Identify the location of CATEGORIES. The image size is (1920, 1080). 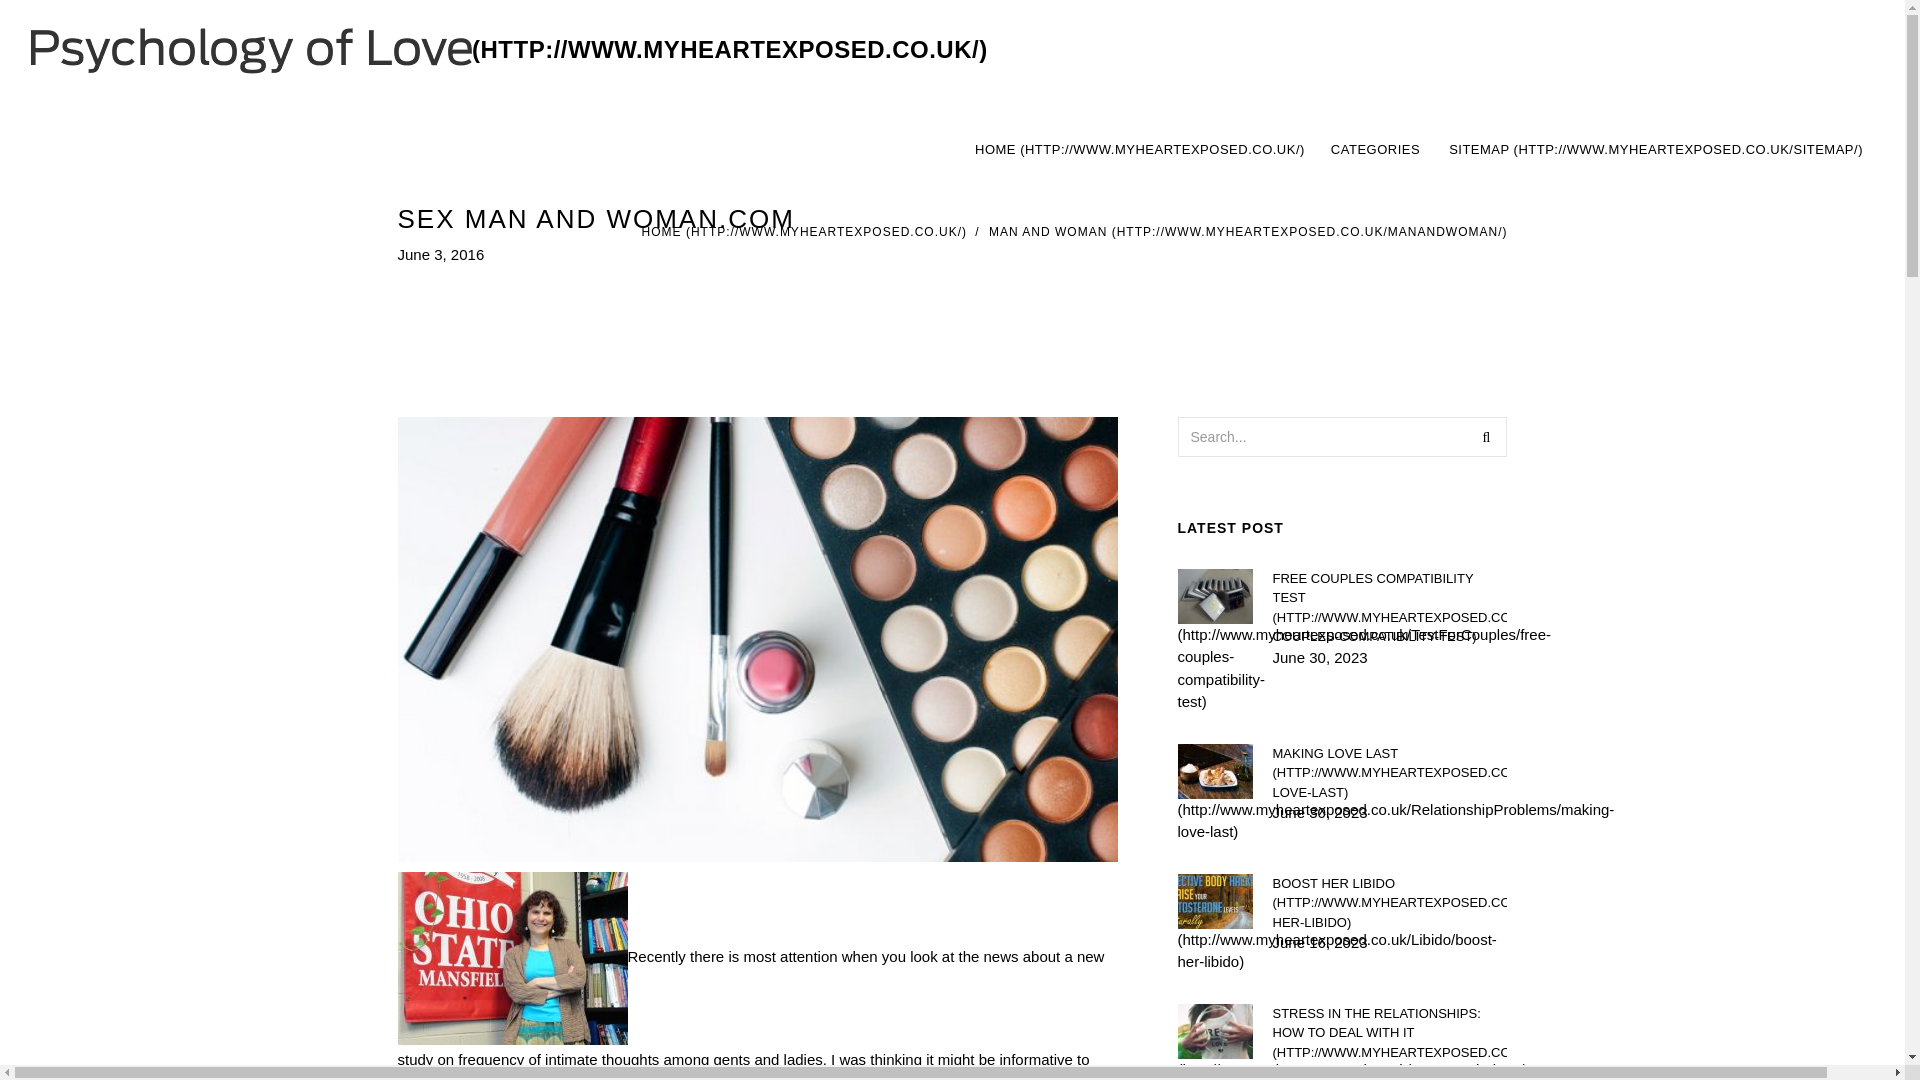
(1656, 150).